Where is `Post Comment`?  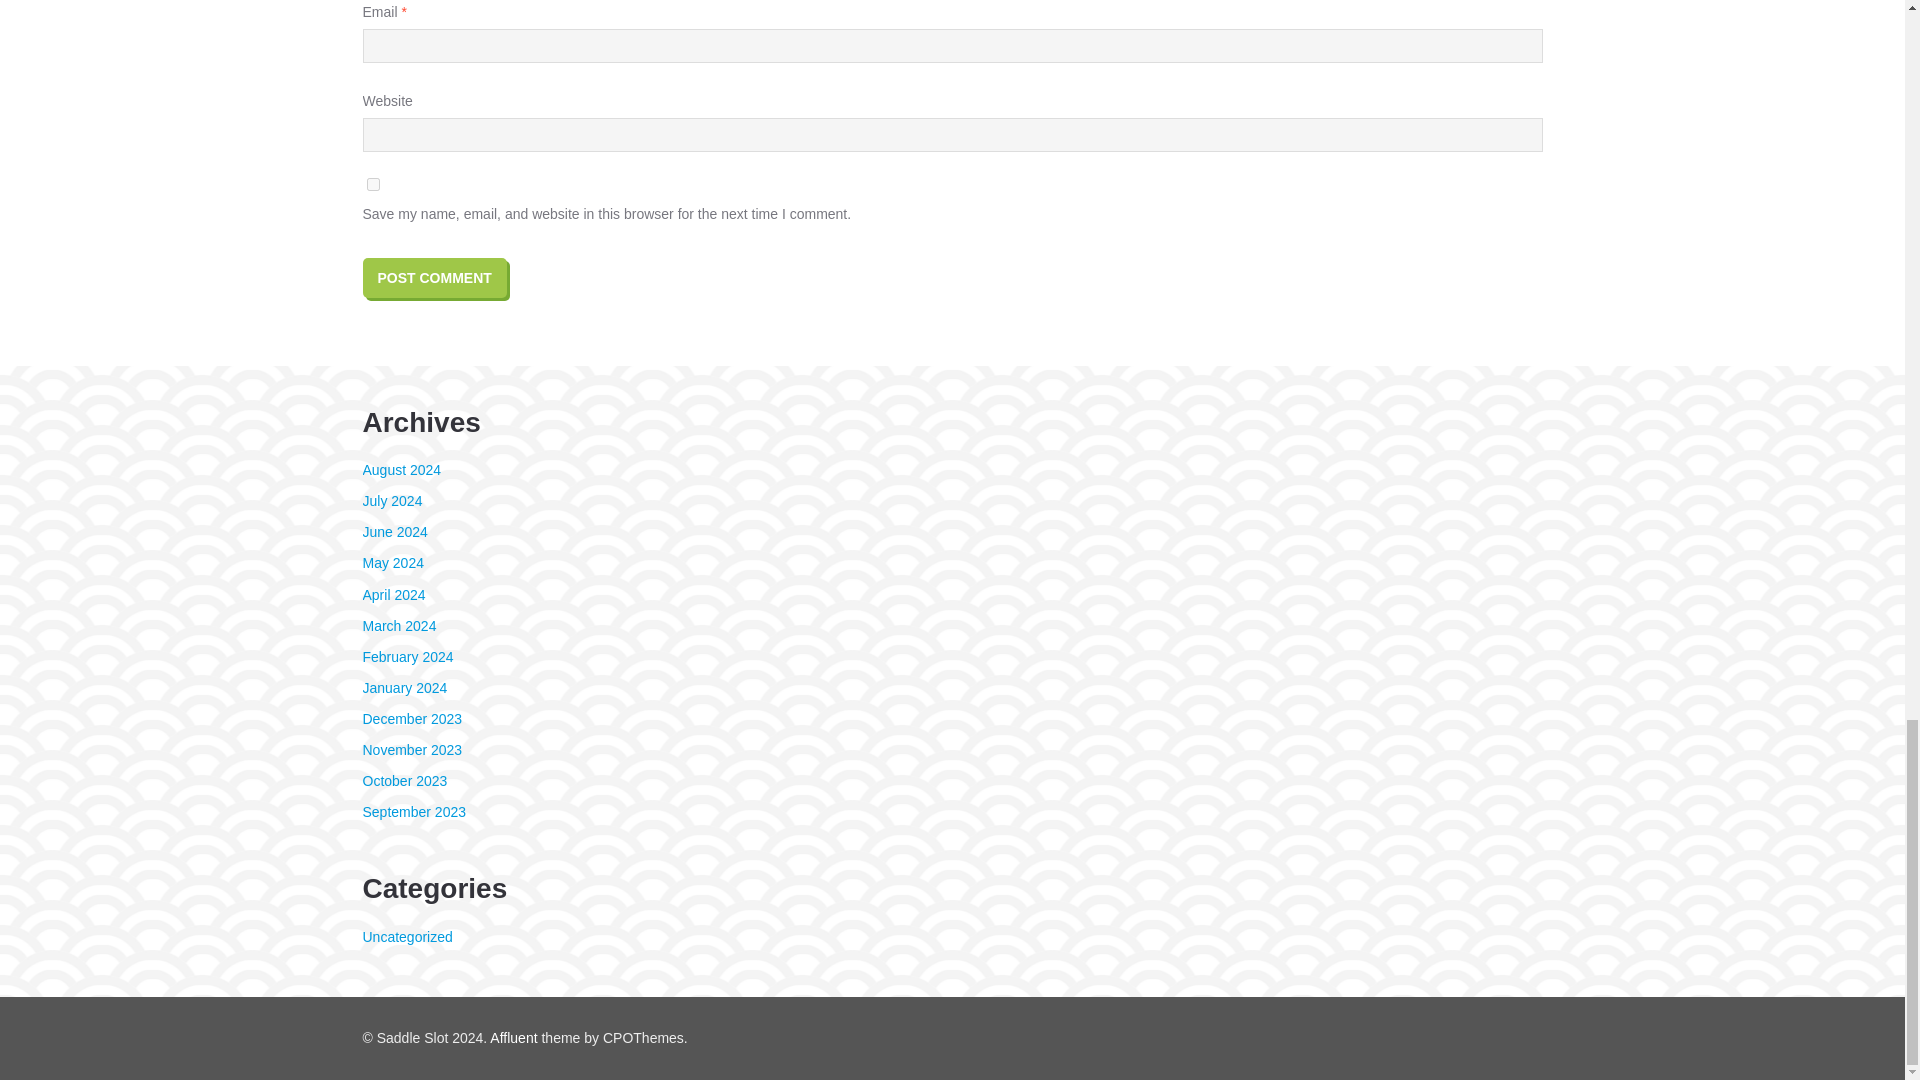
Post Comment is located at coordinates (434, 278).